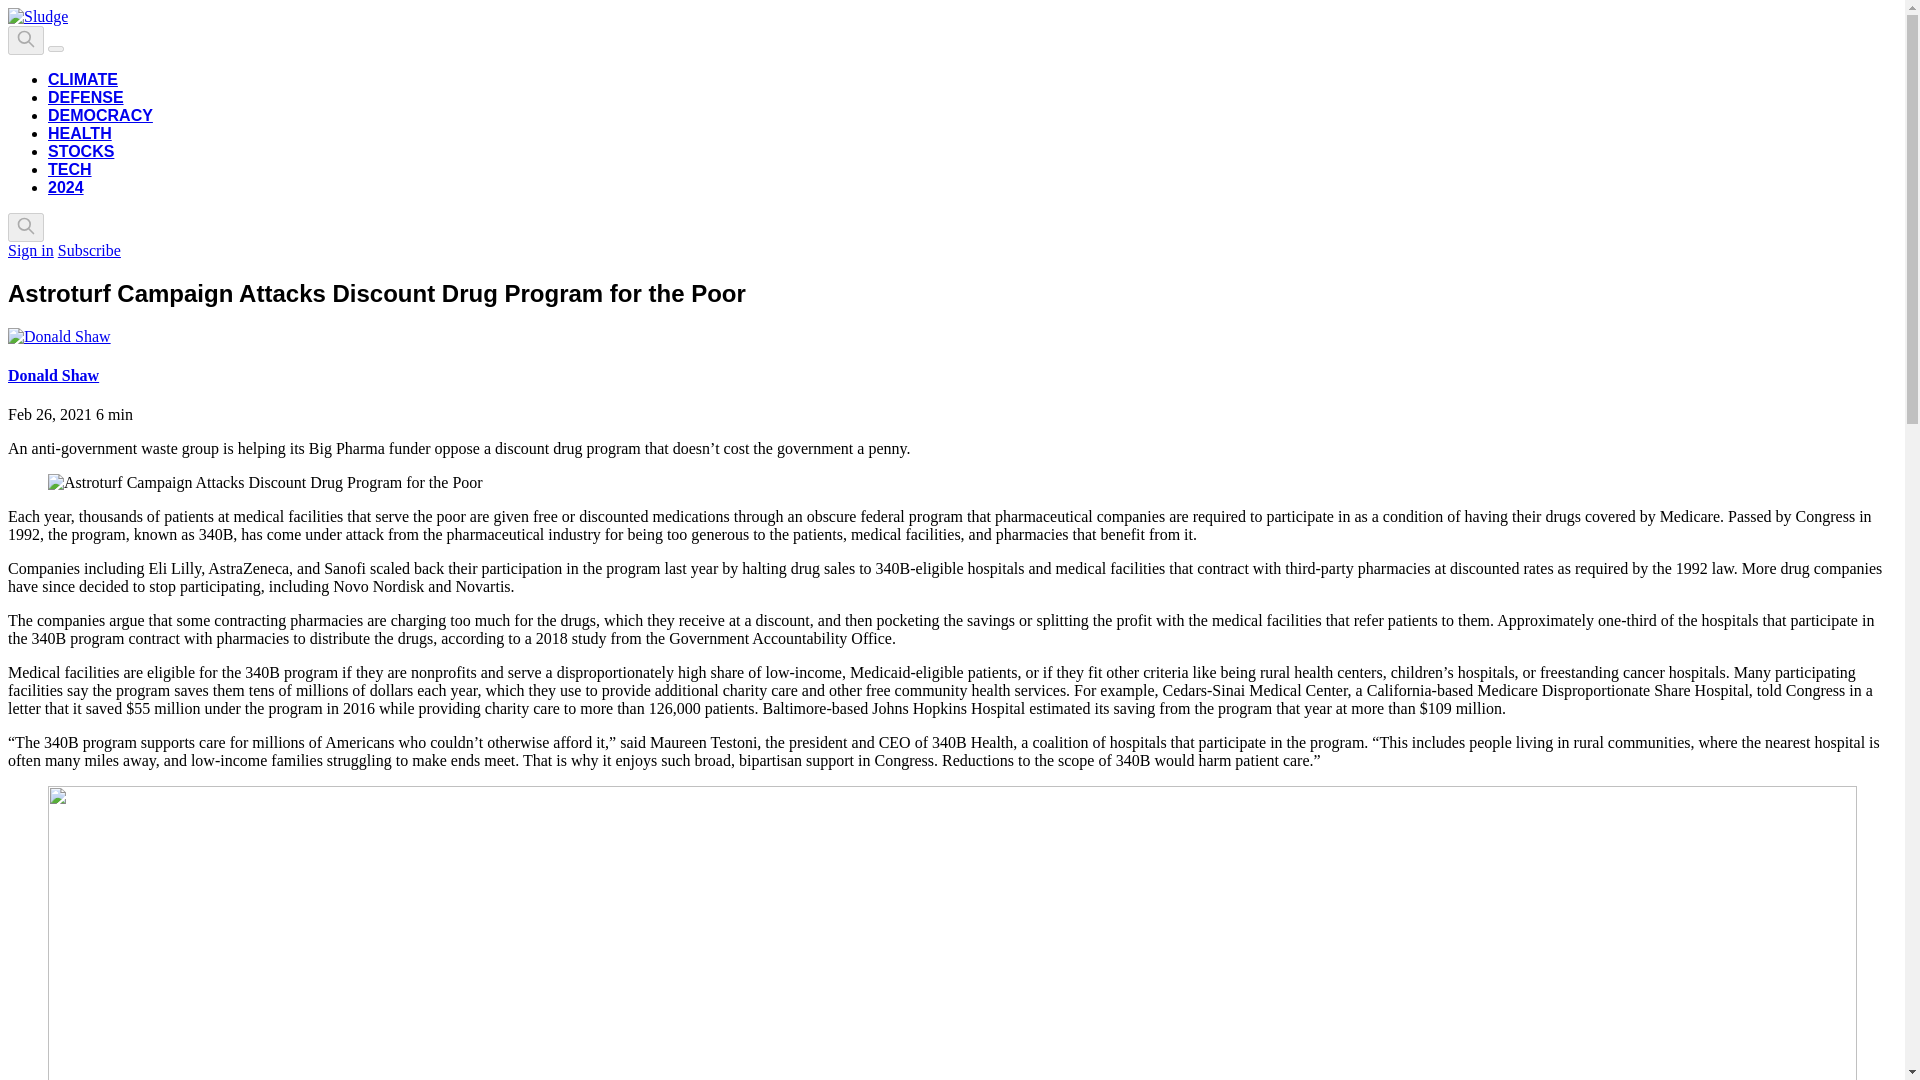 Image resolution: width=1920 pixels, height=1080 pixels. What do you see at coordinates (82, 79) in the screenshot?
I see `CLIMATE` at bounding box center [82, 79].